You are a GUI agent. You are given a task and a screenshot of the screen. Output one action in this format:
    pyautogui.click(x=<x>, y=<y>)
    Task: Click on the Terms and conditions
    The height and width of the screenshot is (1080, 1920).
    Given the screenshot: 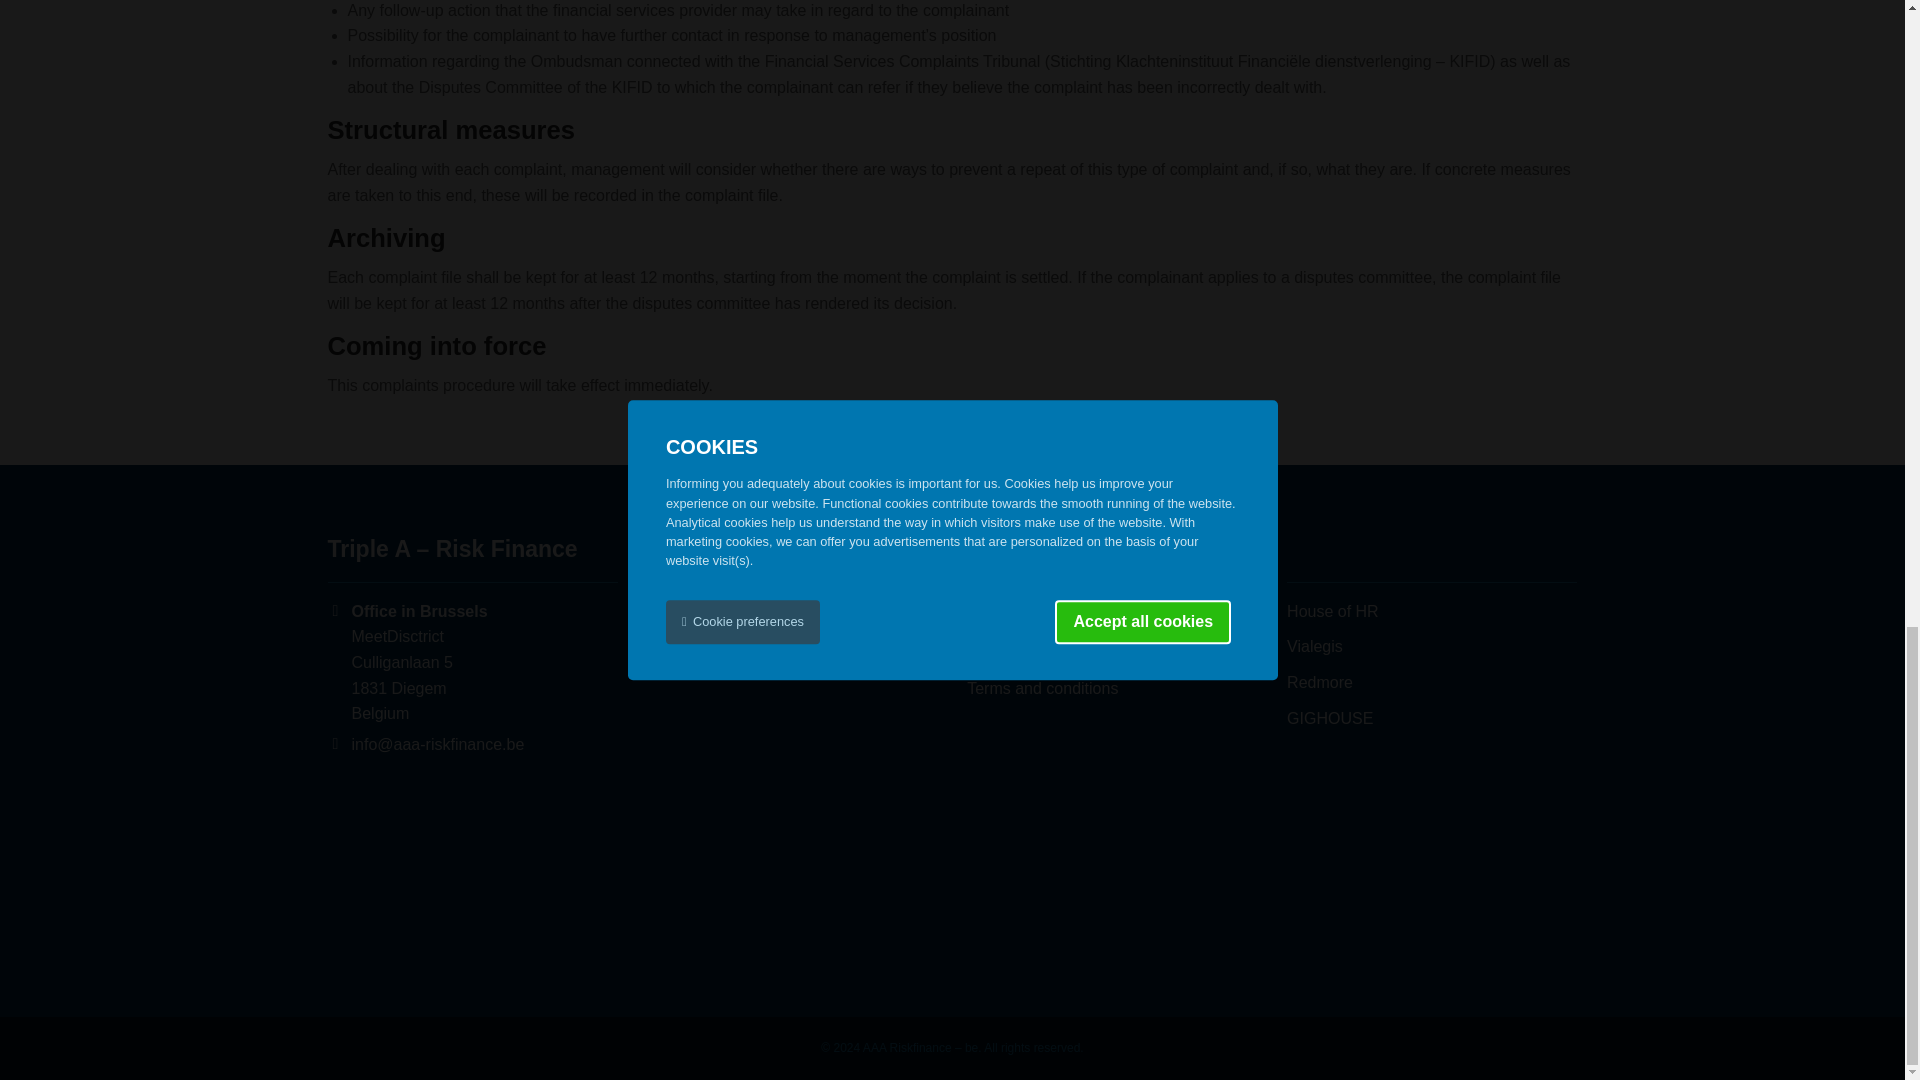 What is the action you would take?
    pyautogui.click(x=1042, y=688)
    